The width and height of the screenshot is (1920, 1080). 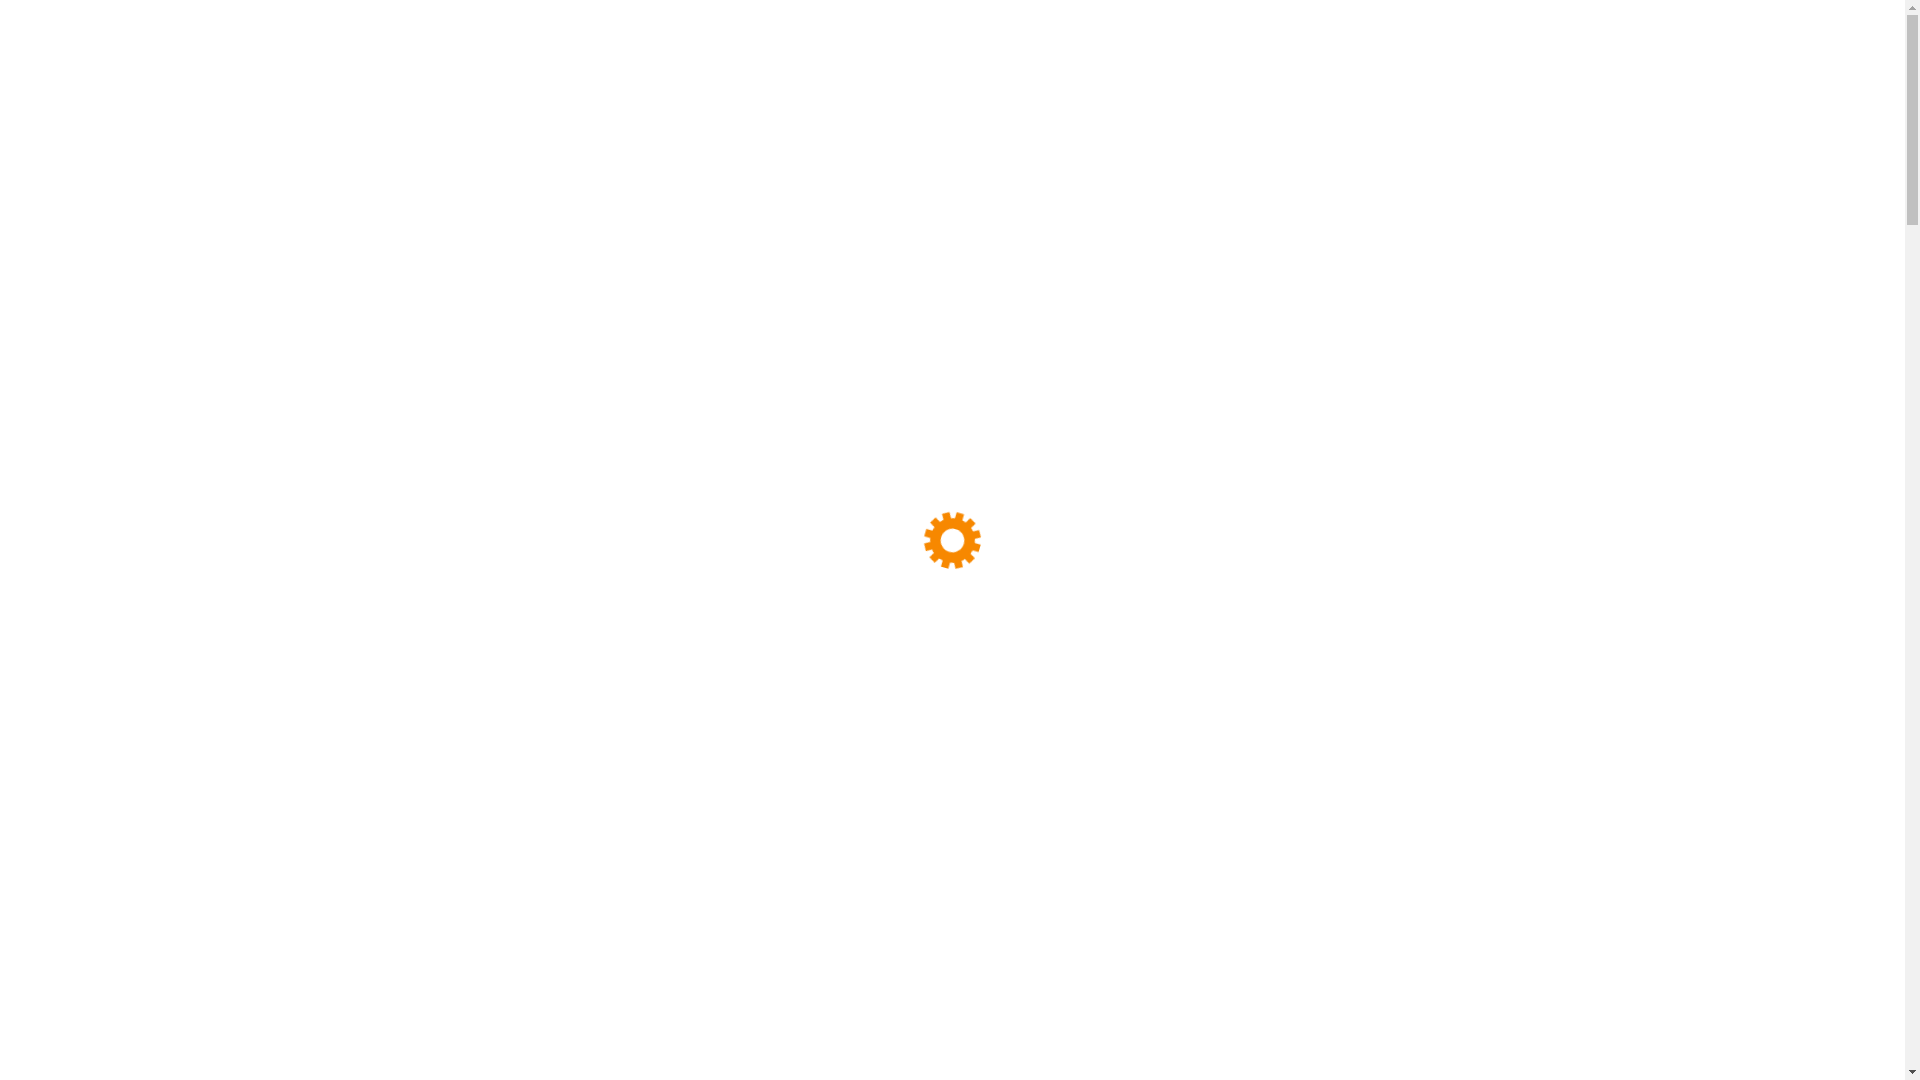 What do you see at coordinates (815, 70) in the screenshot?
I see `(03) 8088 0348` at bounding box center [815, 70].